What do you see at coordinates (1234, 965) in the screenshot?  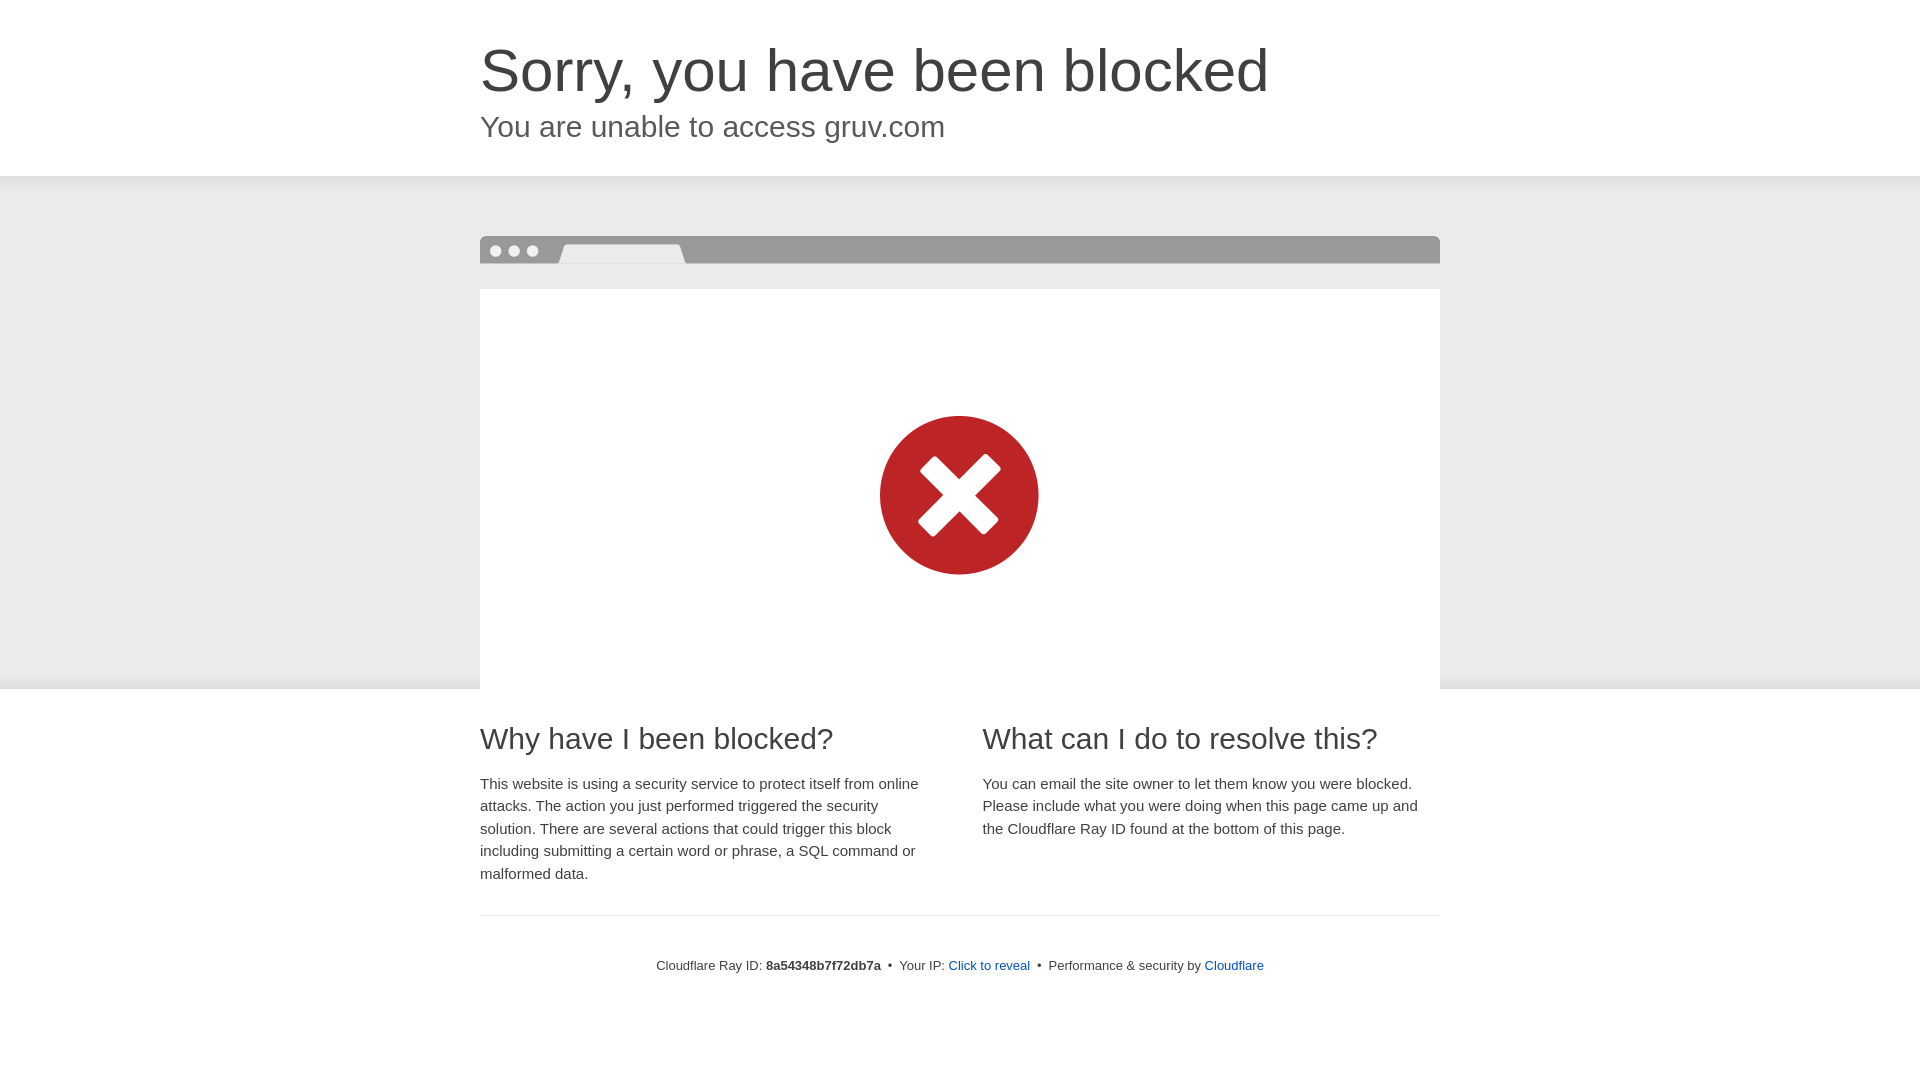 I see `Cloudflare` at bounding box center [1234, 965].